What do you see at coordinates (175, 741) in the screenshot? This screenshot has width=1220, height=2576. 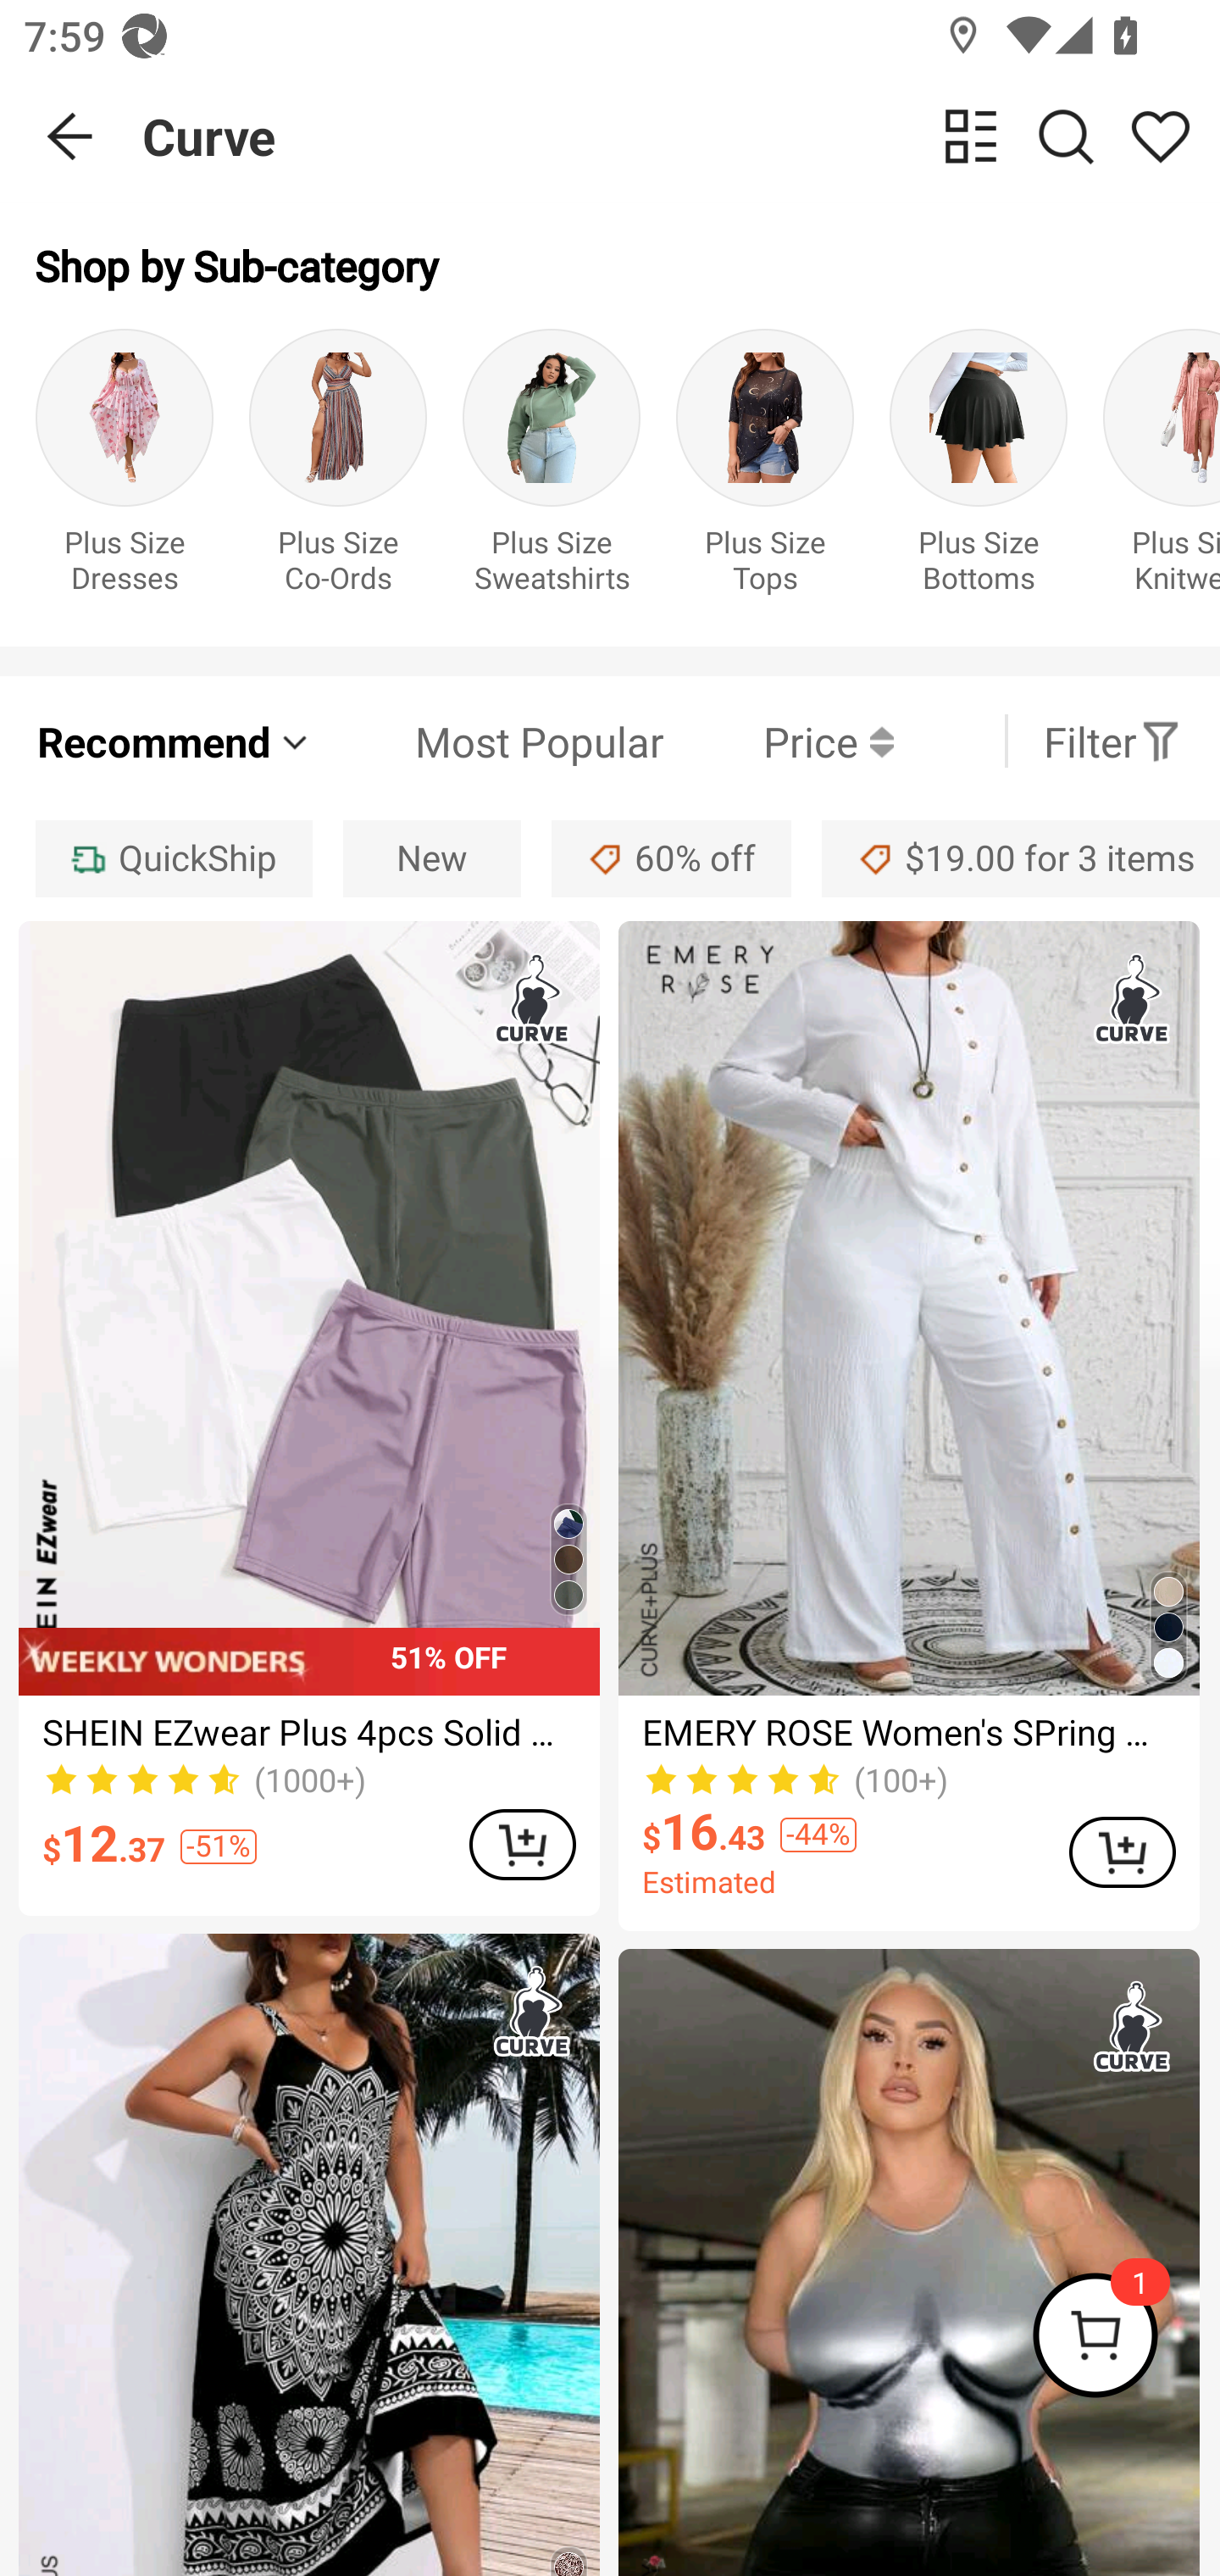 I see `Recommend` at bounding box center [175, 741].